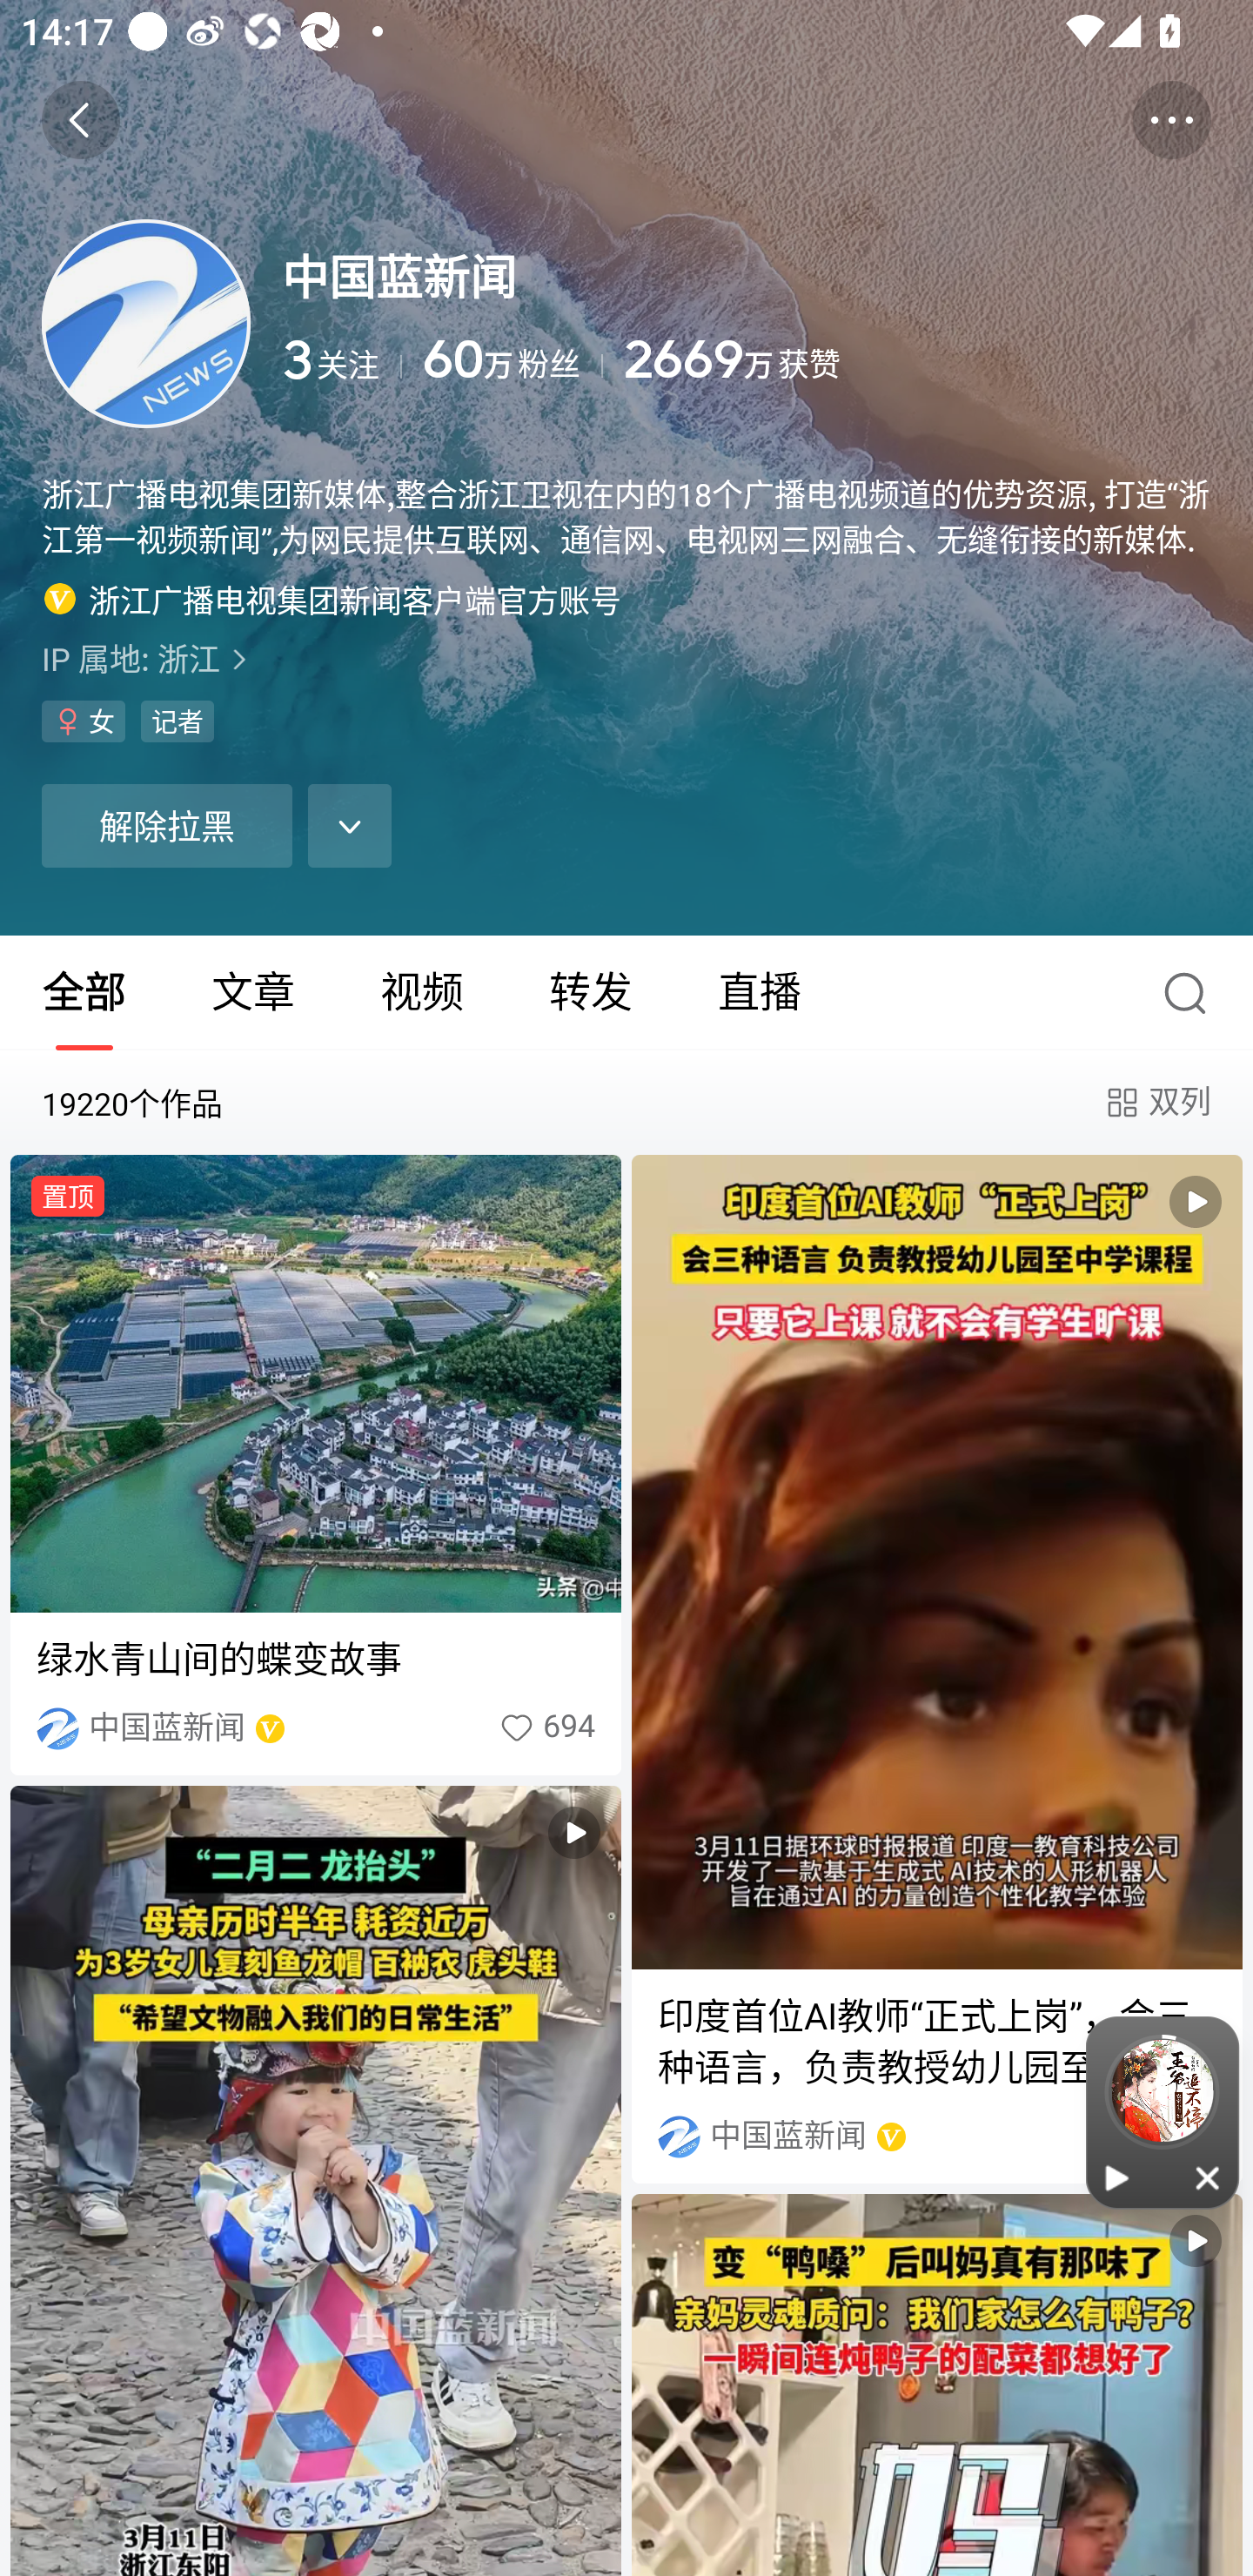 The height and width of the screenshot is (2576, 1253). I want to click on 展开相关推荐，按钮, so click(350, 825).